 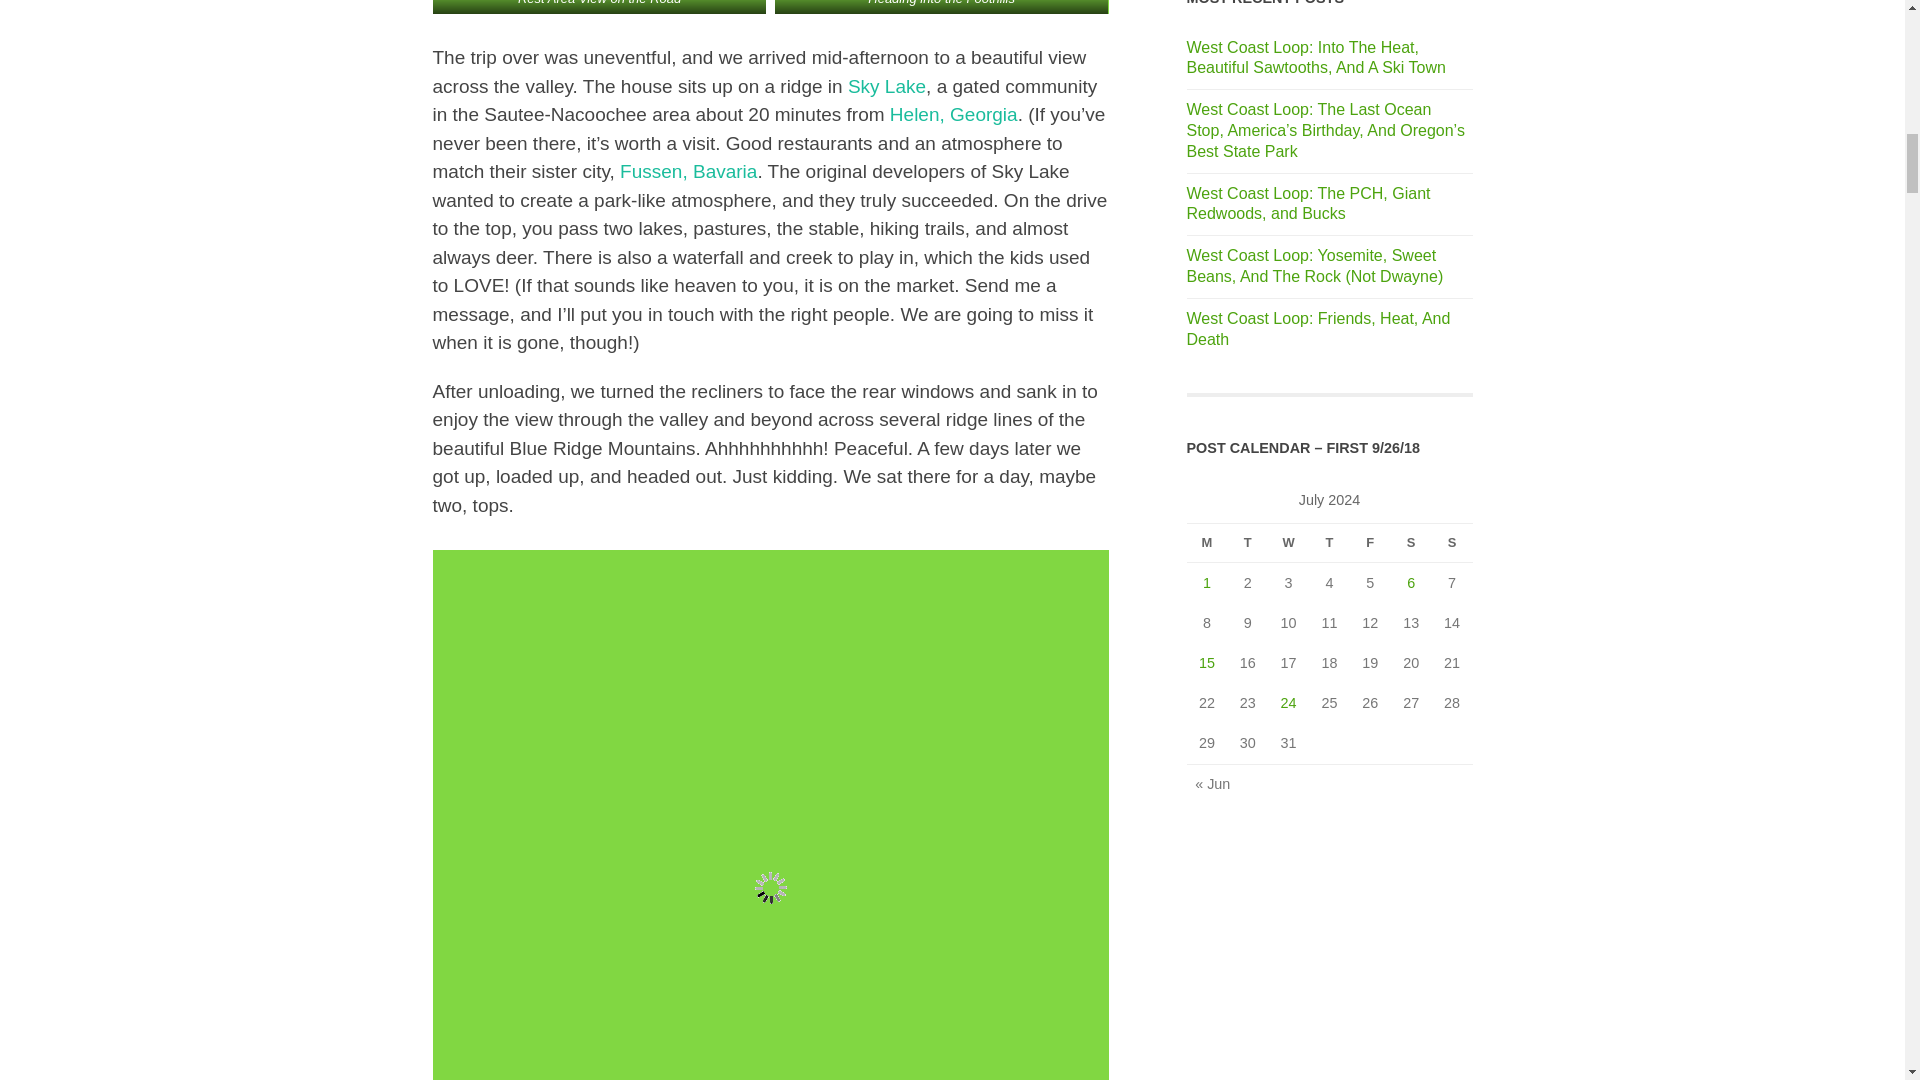 What do you see at coordinates (1246, 542) in the screenshot?
I see `Tuesday` at bounding box center [1246, 542].